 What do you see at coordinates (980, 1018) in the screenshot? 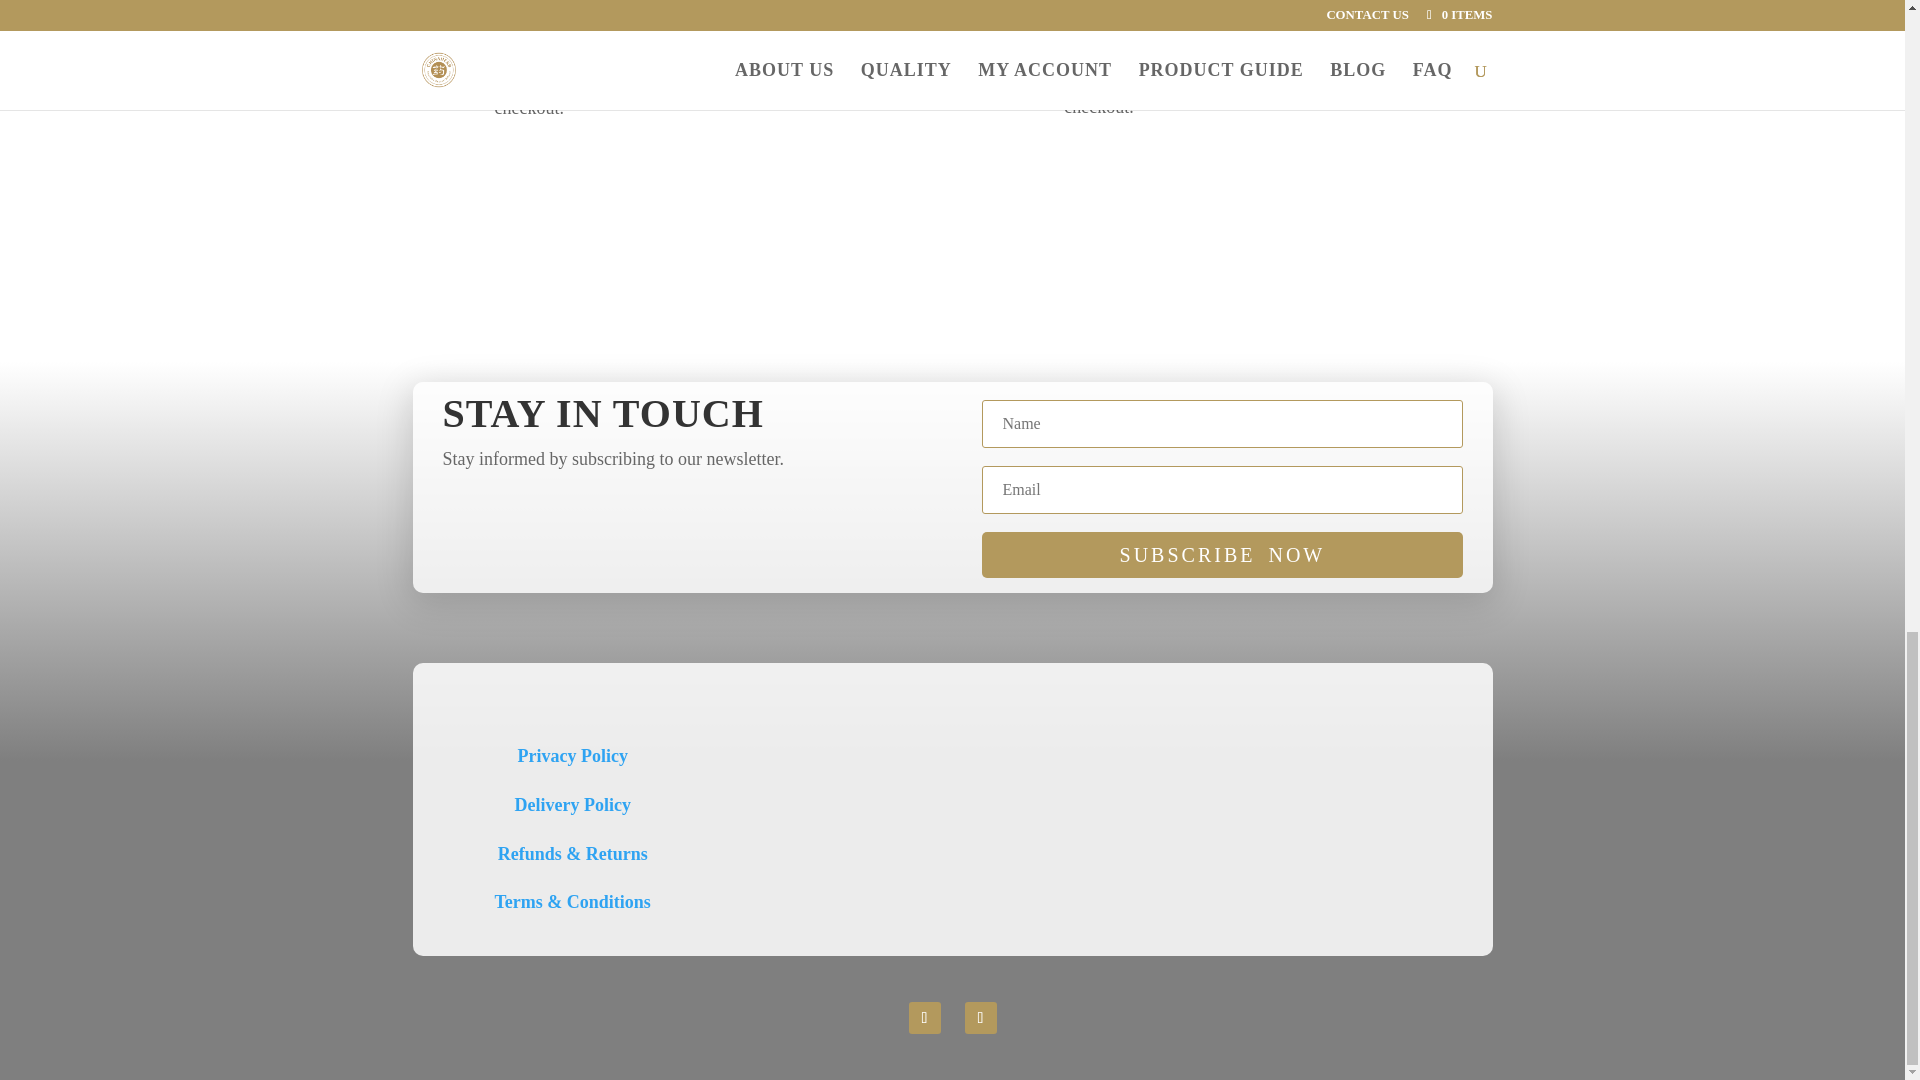
I see `Follow on Instagram` at bounding box center [980, 1018].